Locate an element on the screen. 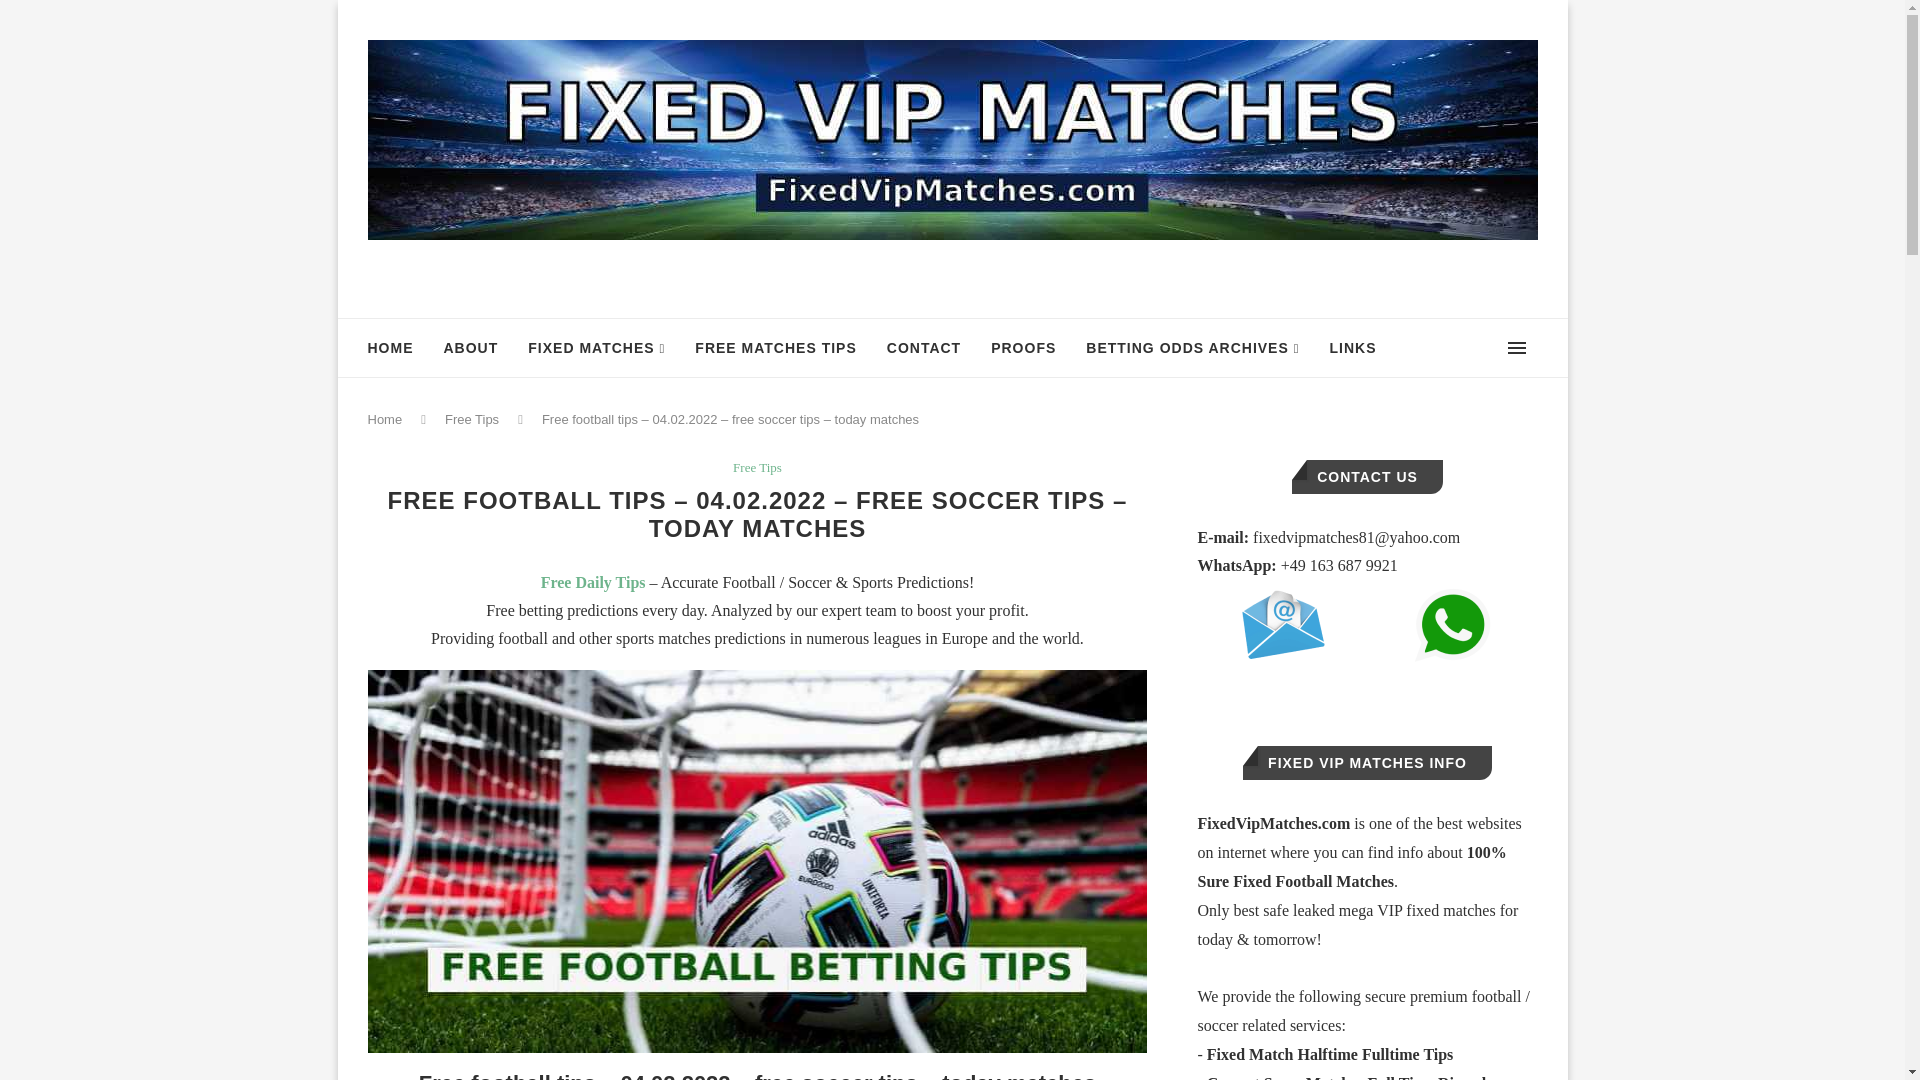  Free Tips is located at coordinates (472, 418).